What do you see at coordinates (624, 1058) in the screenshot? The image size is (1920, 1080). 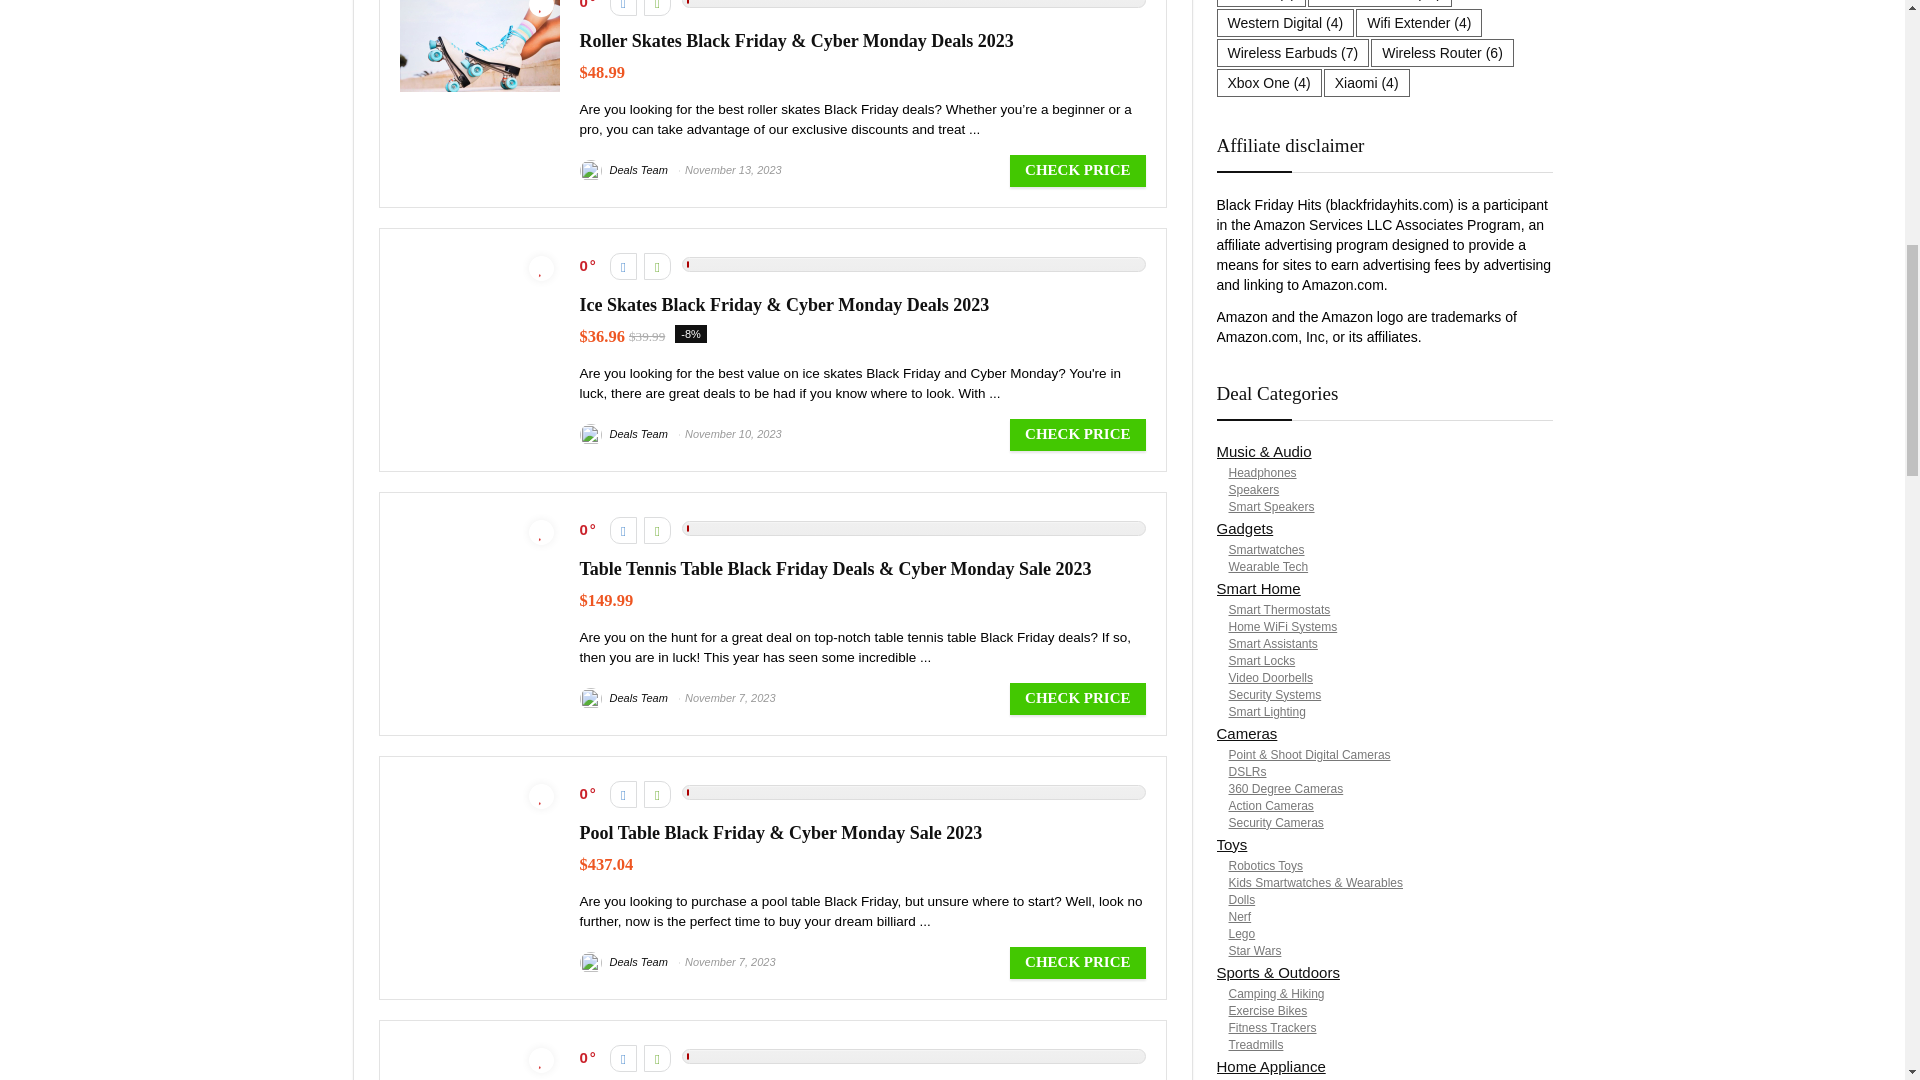 I see `Vote down` at bounding box center [624, 1058].